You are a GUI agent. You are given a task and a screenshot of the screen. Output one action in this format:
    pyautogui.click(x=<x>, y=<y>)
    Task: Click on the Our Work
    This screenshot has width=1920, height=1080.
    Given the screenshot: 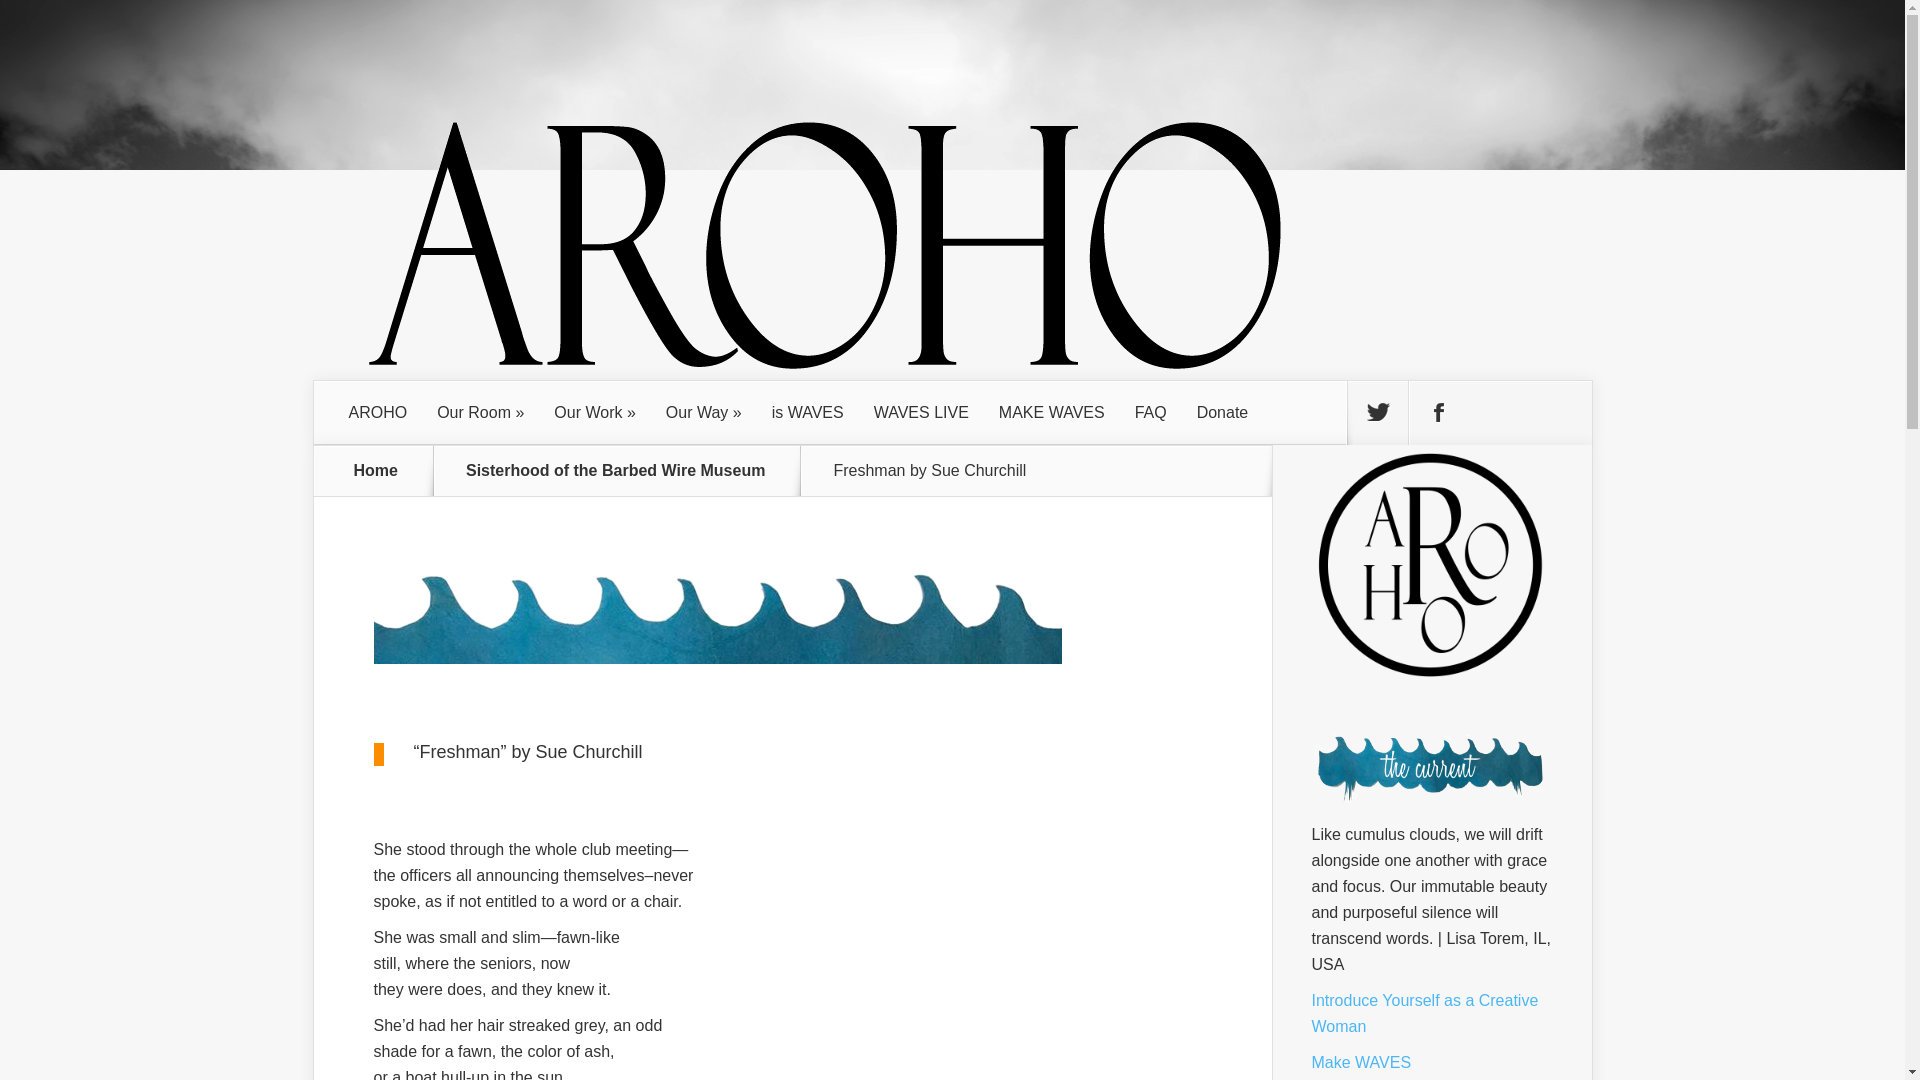 What is the action you would take?
    pyautogui.click(x=594, y=412)
    